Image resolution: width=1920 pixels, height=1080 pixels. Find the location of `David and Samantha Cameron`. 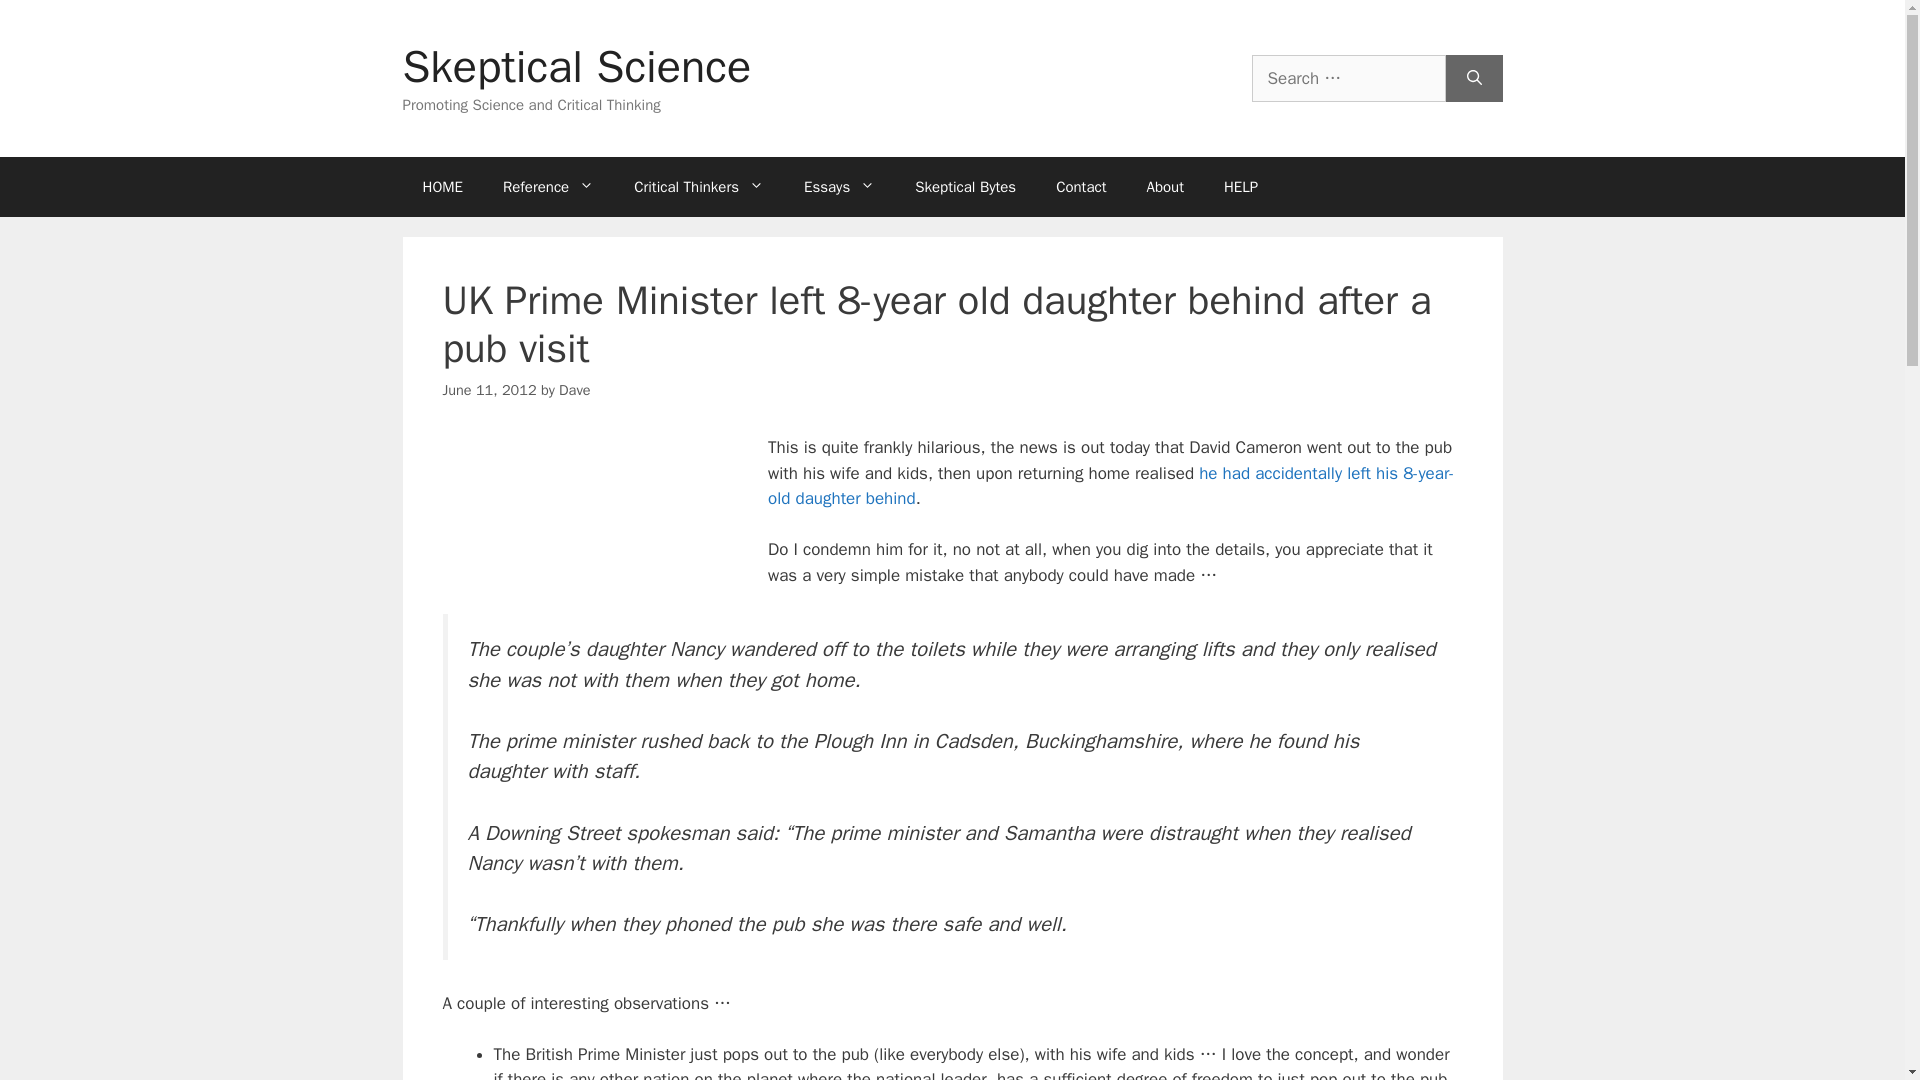

David and Samantha Cameron is located at coordinates (591, 524).